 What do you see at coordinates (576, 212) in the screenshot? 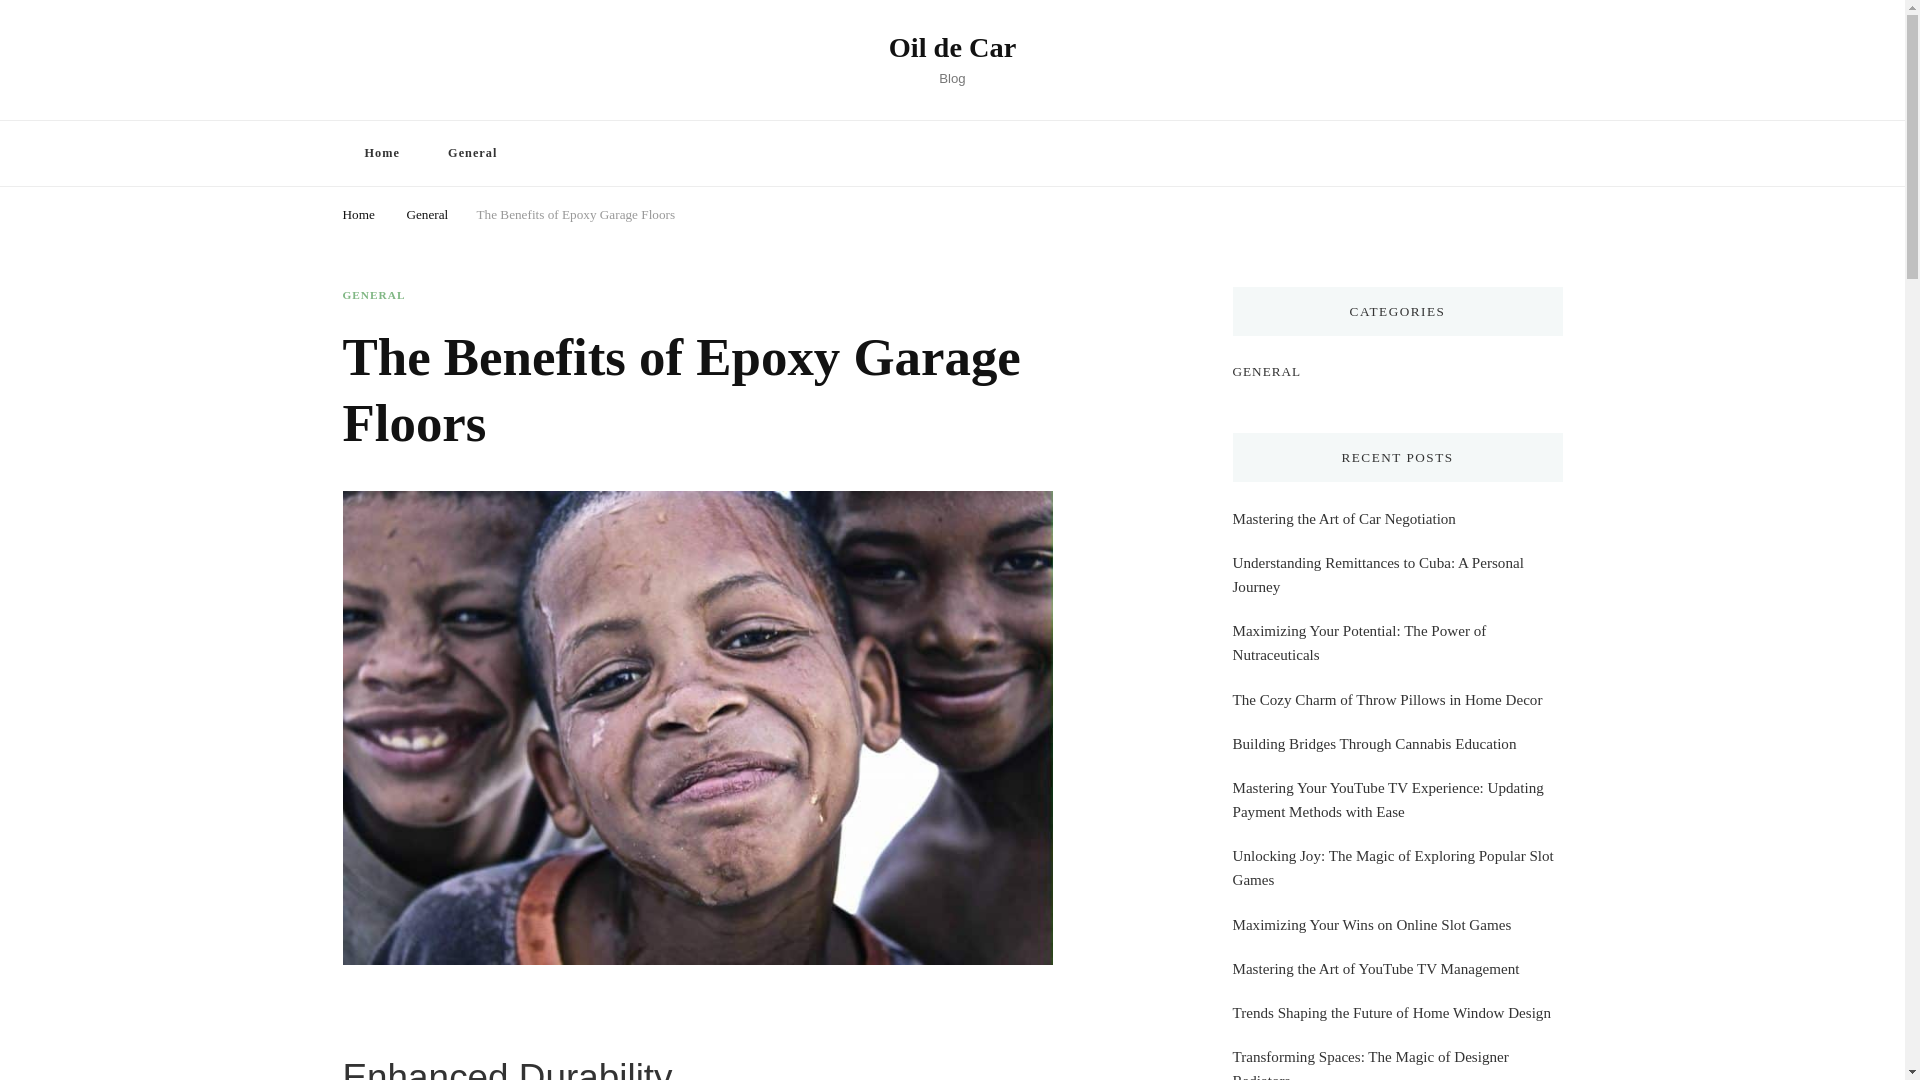
I see `The Benefits of Epoxy Garage Floors` at bounding box center [576, 212].